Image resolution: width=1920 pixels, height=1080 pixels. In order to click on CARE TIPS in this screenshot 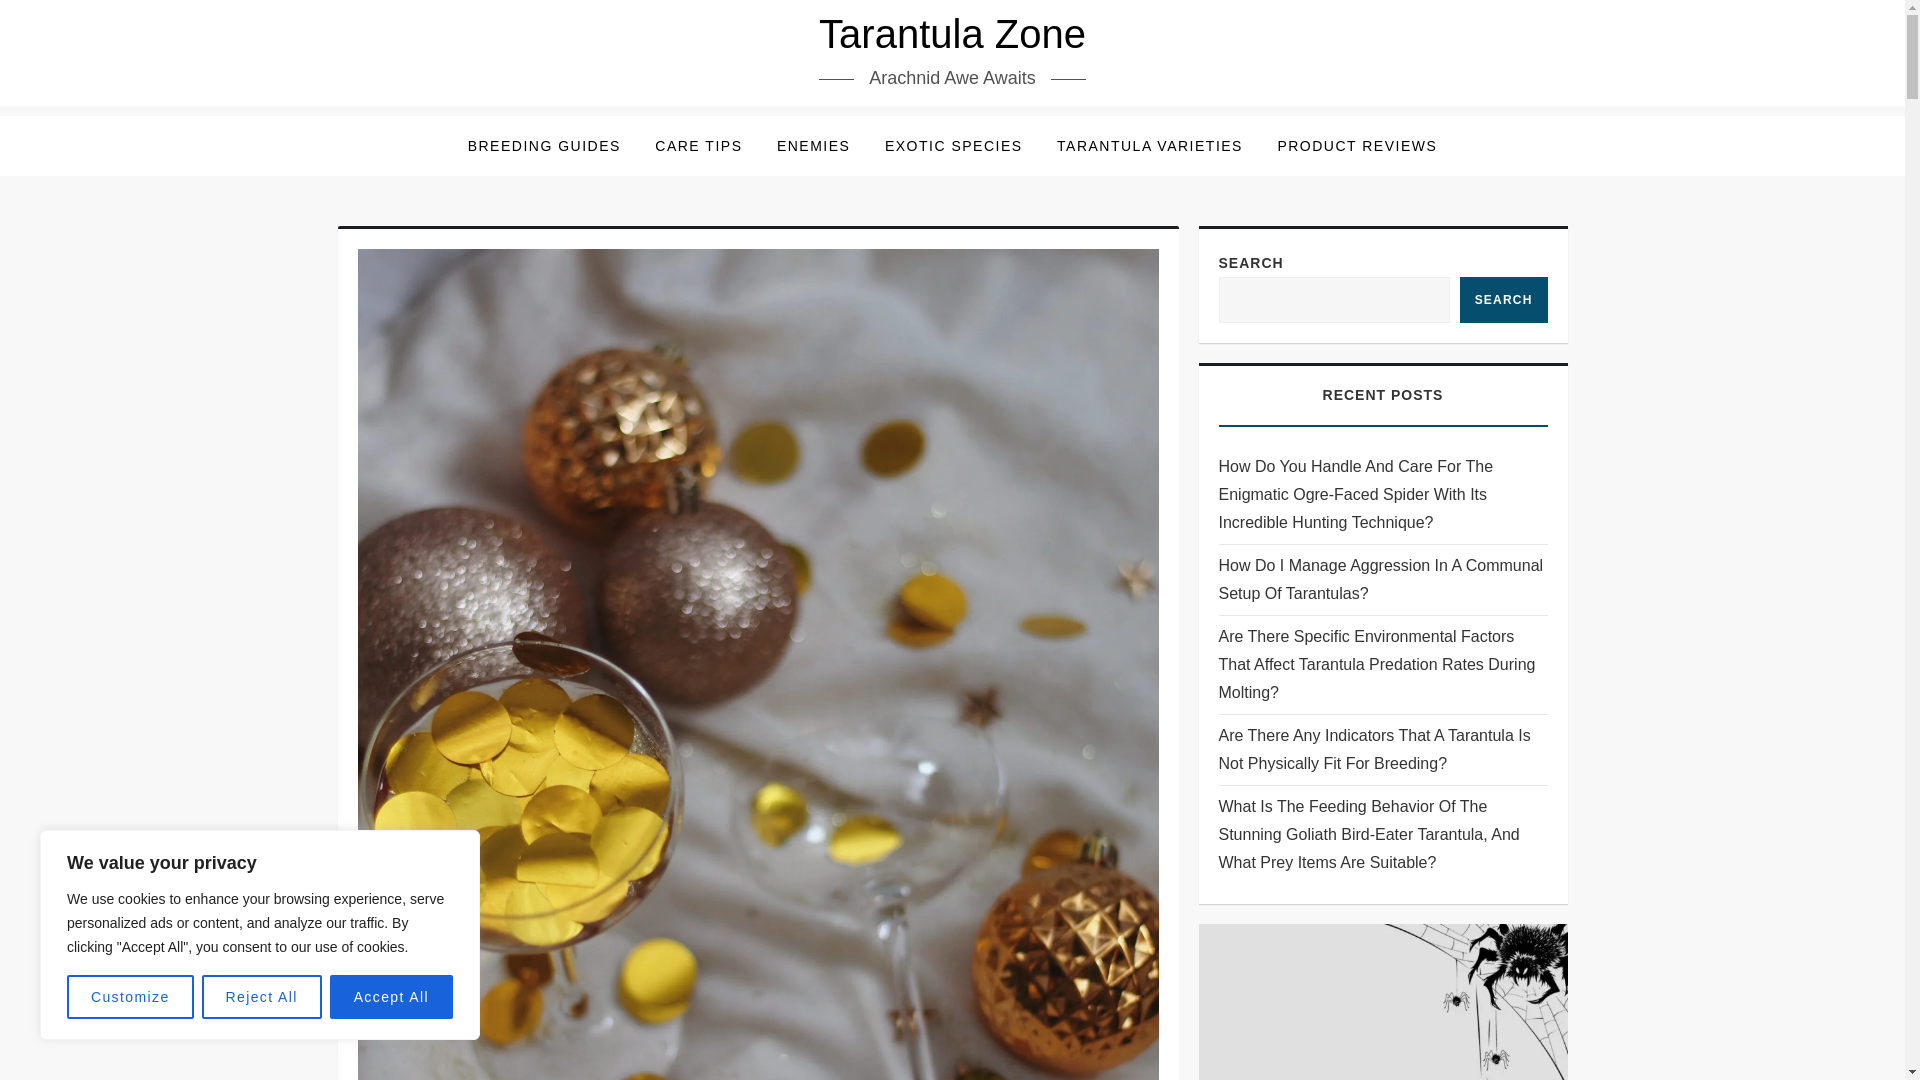, I will do `click(698, 146)`.